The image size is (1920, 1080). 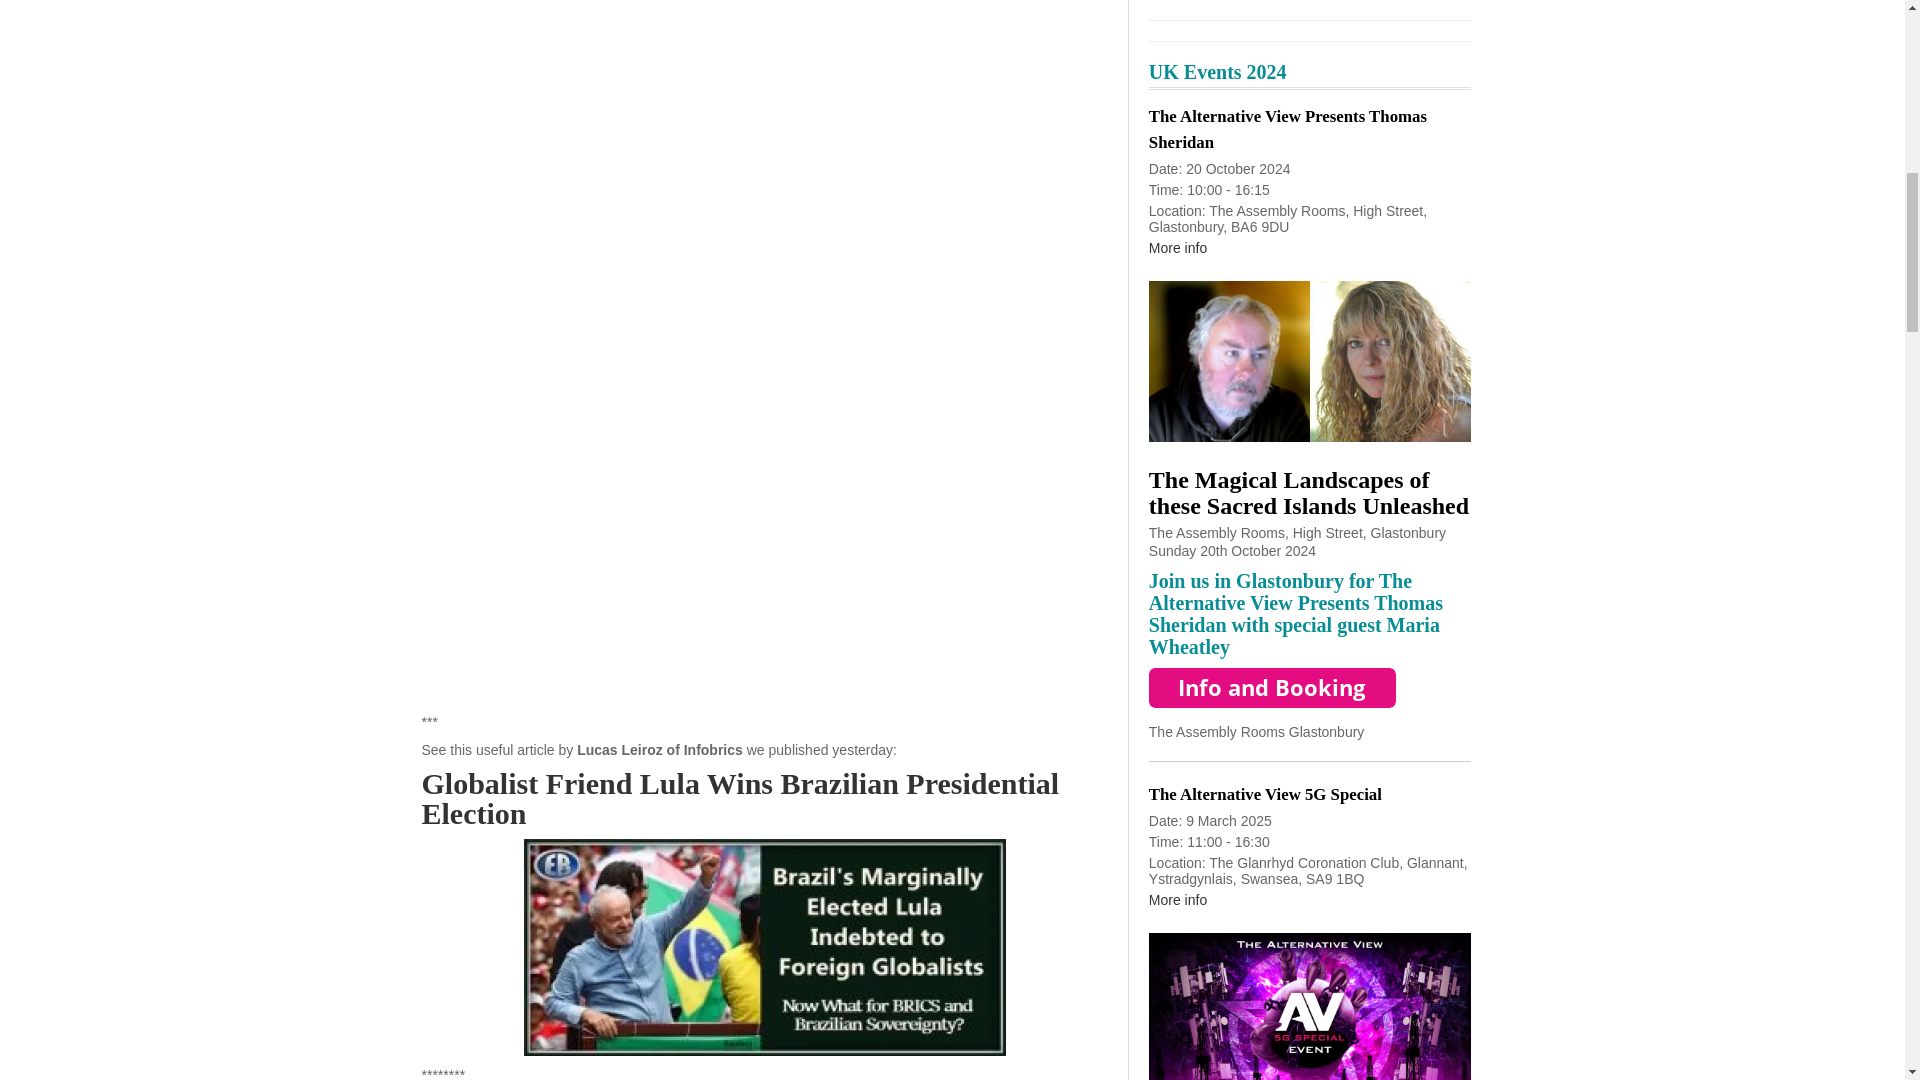 I want to click on More info, so click(x=1178, y=900).